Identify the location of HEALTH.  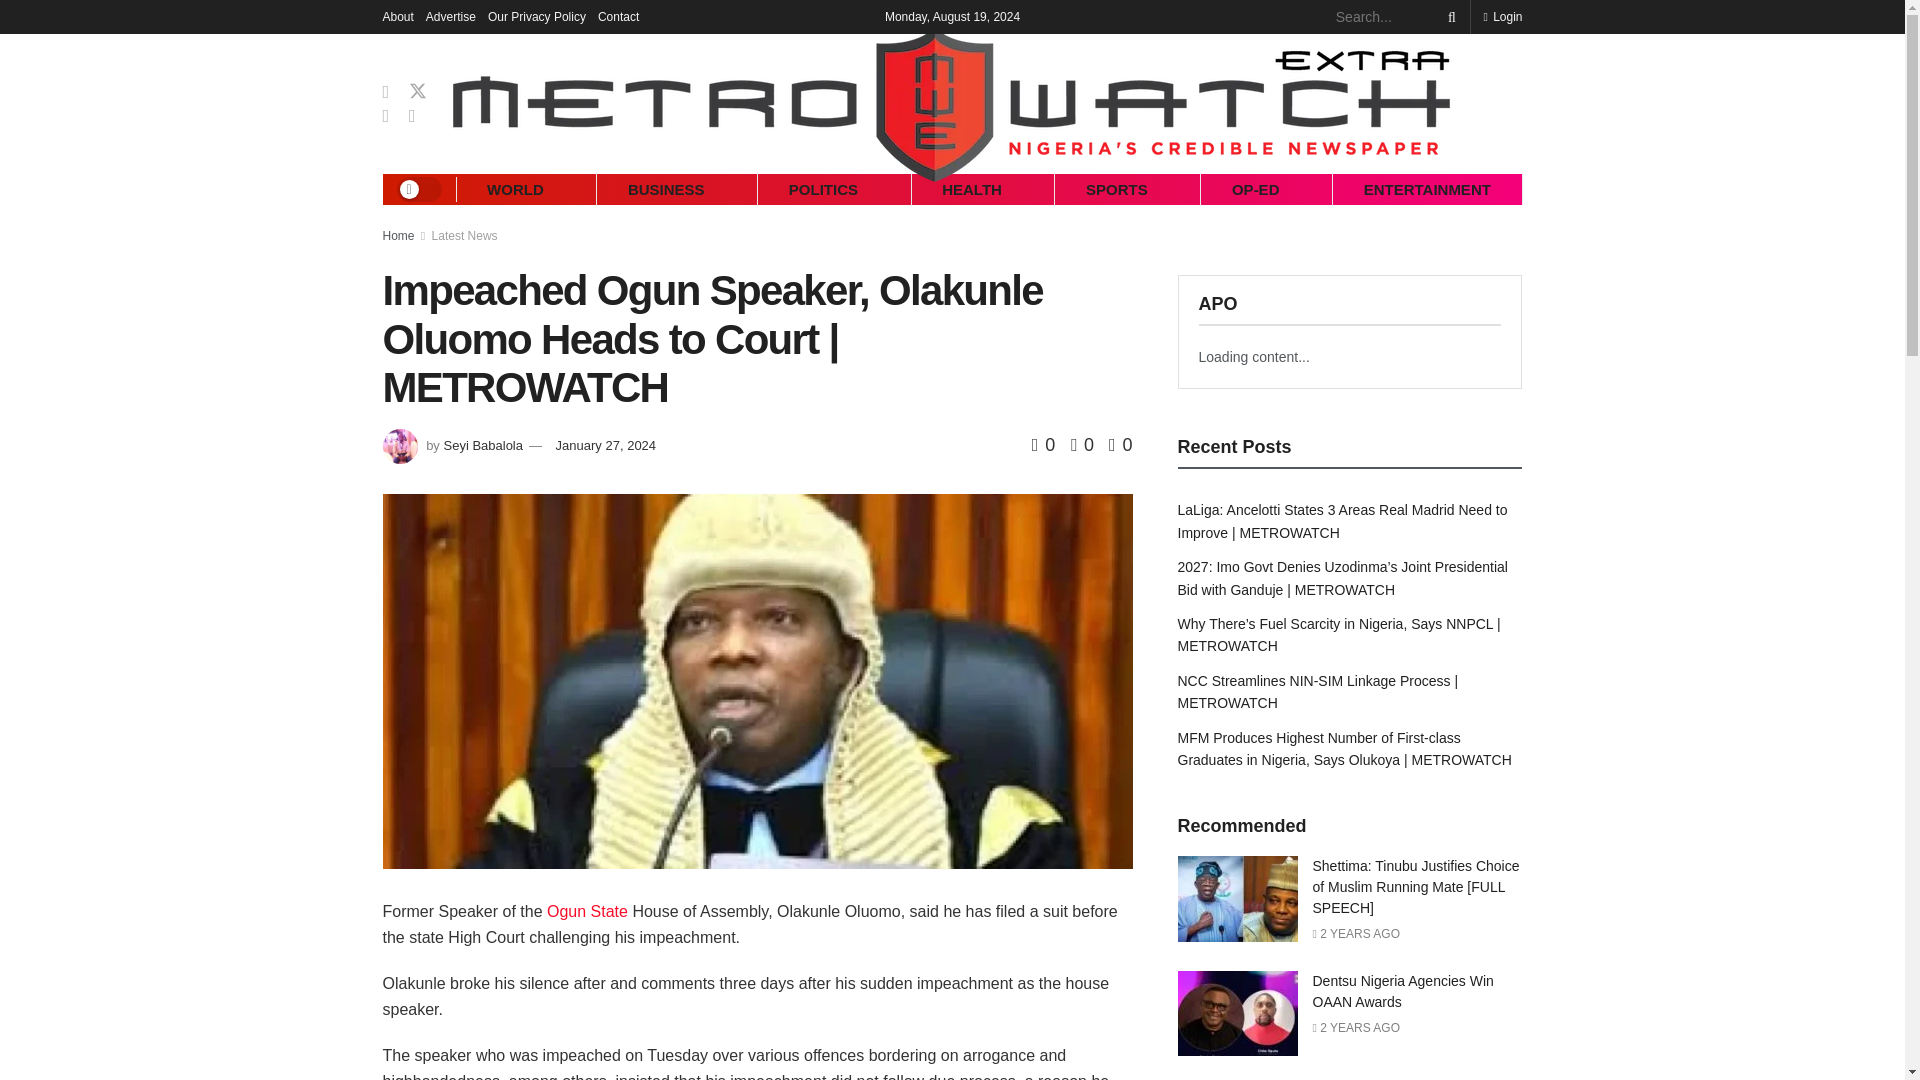
(972, 189).